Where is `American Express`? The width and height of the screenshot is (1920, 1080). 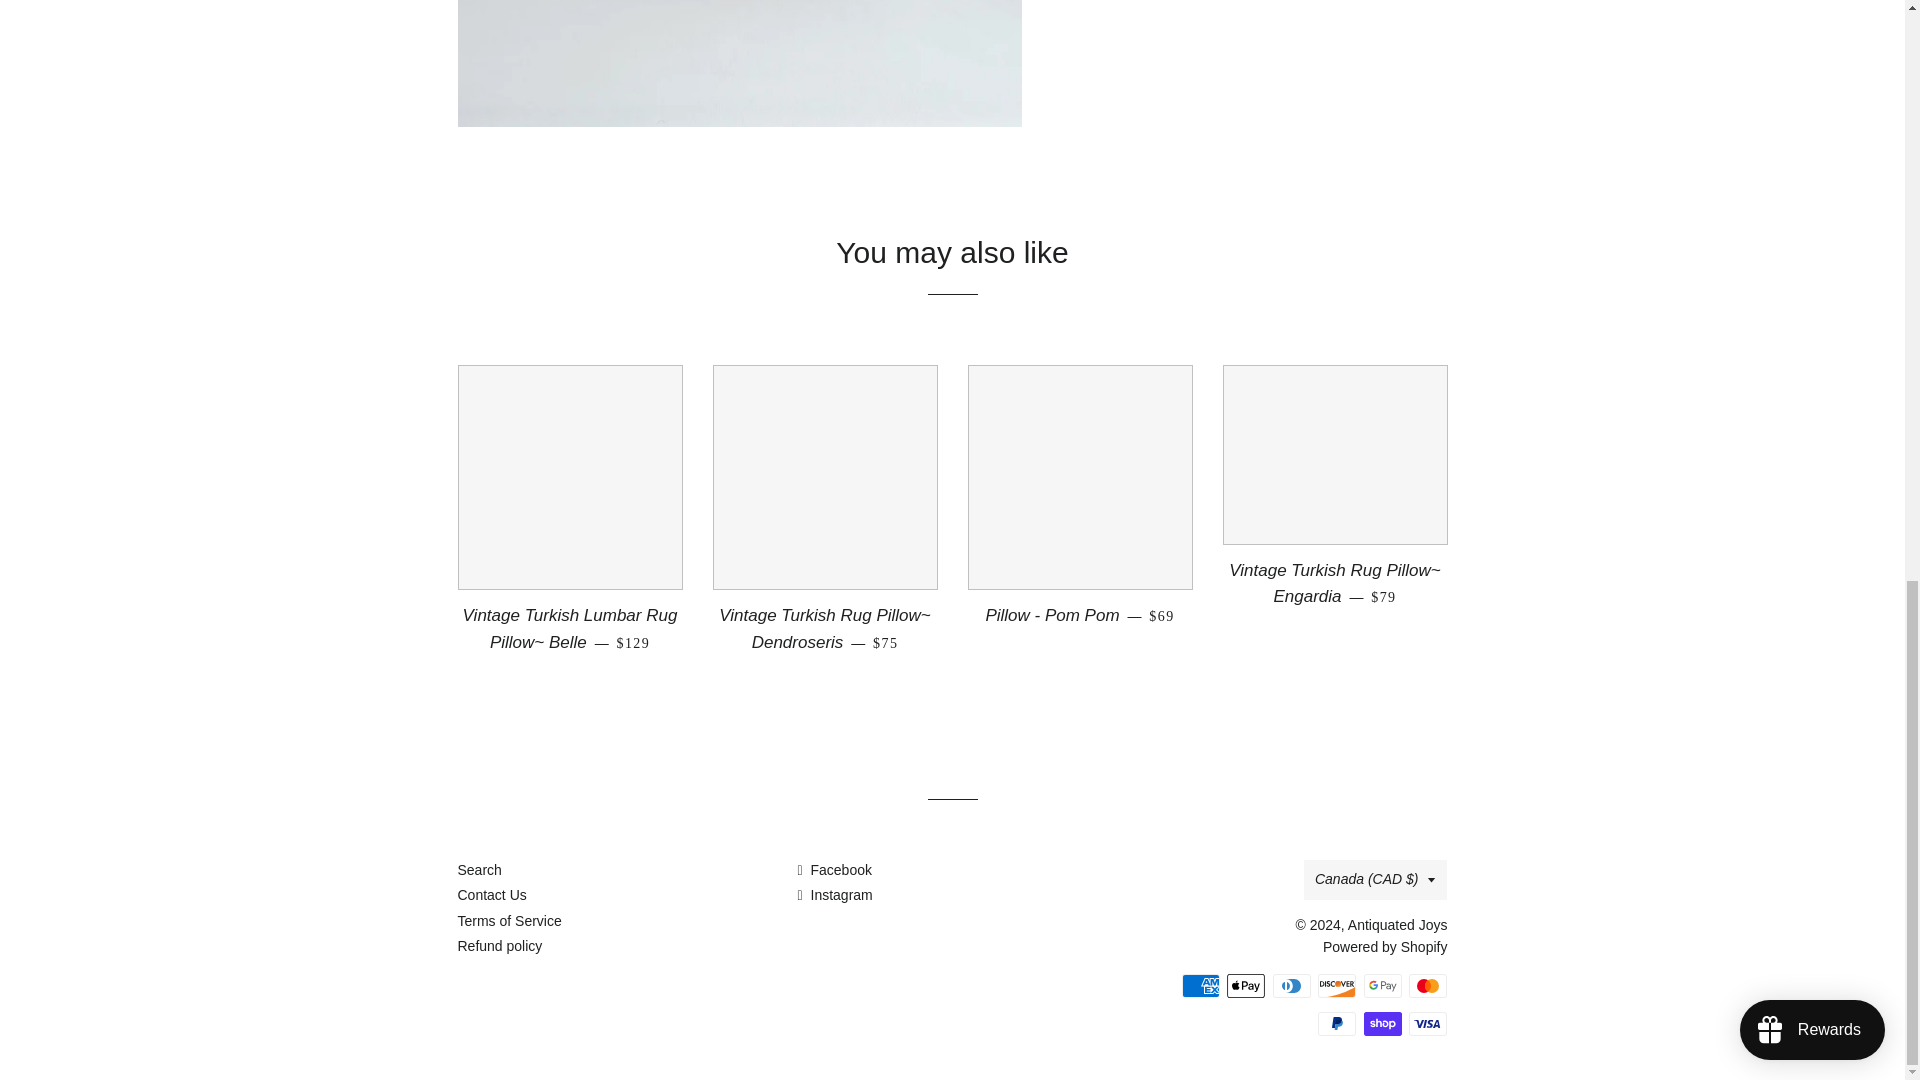 American Express is located at coordinates (1200, 986).